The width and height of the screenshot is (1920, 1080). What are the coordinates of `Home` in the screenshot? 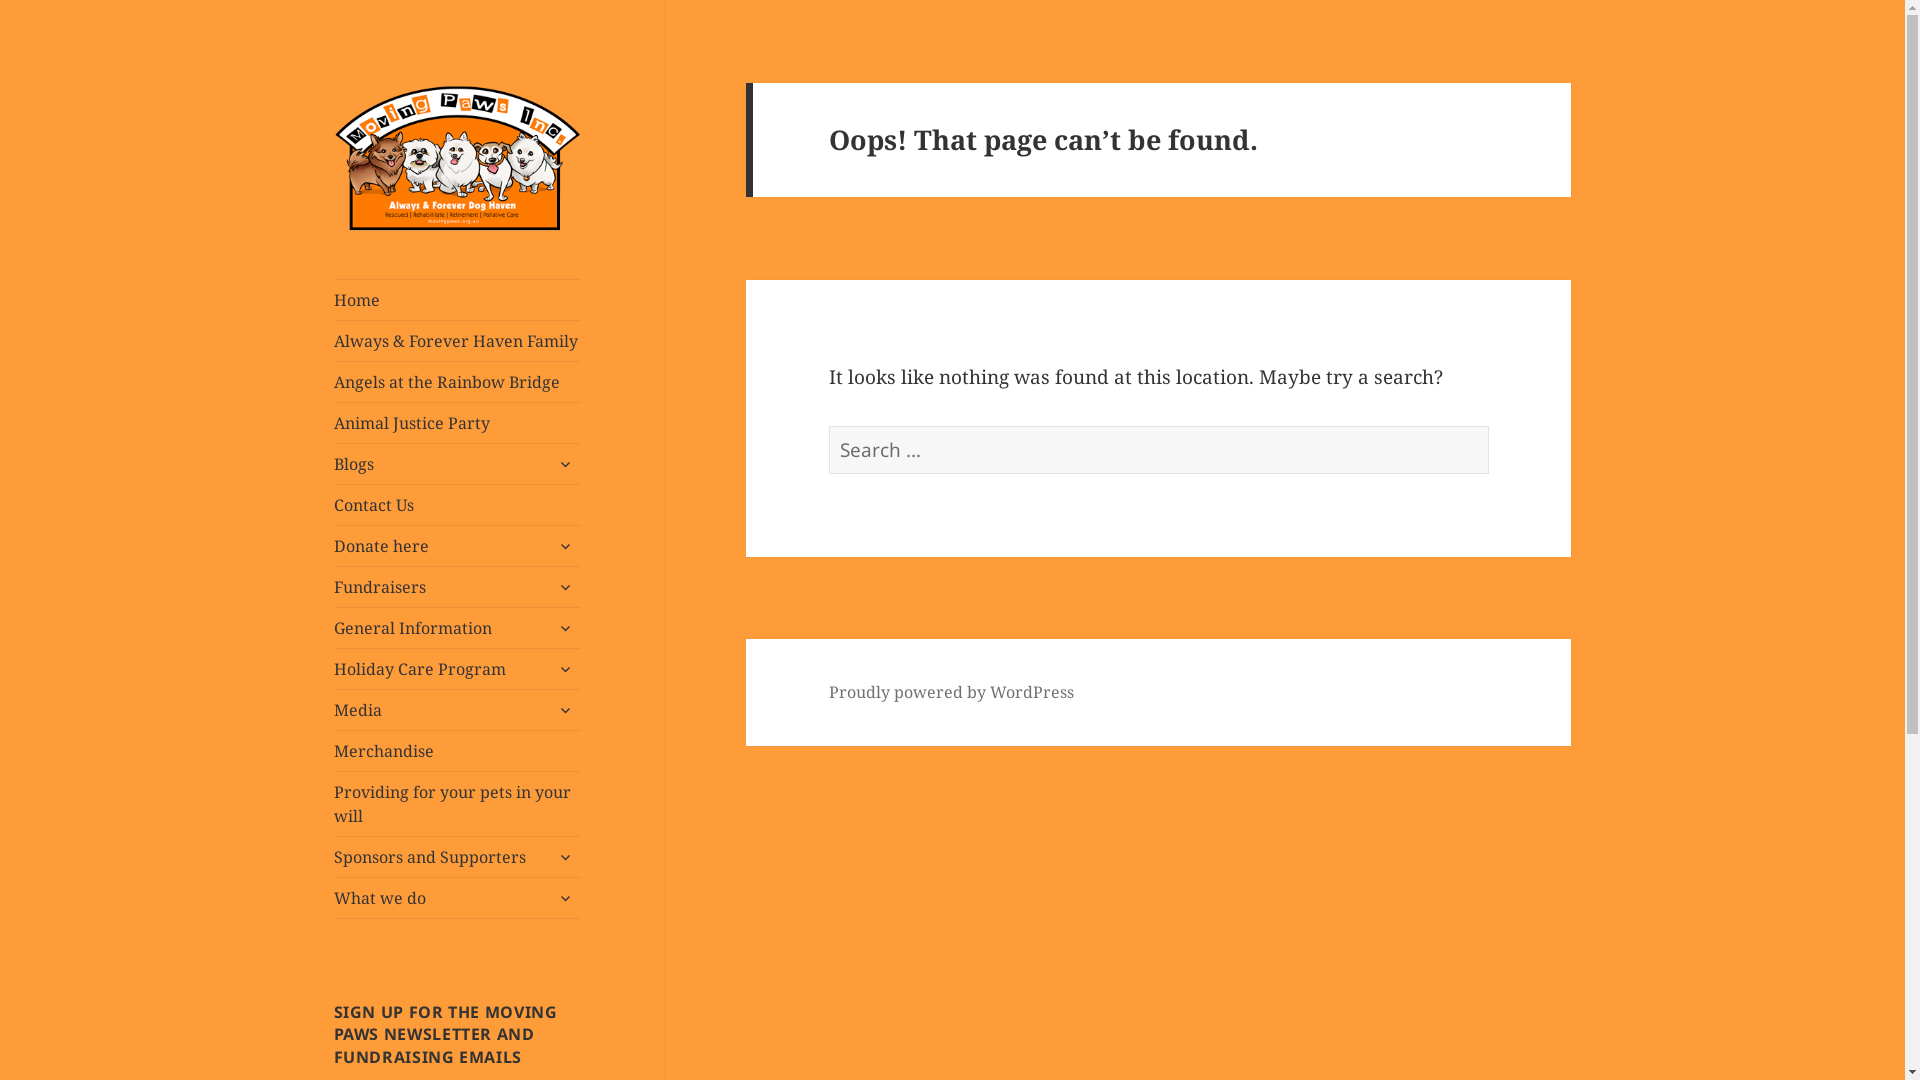 It's located at (458, 300).